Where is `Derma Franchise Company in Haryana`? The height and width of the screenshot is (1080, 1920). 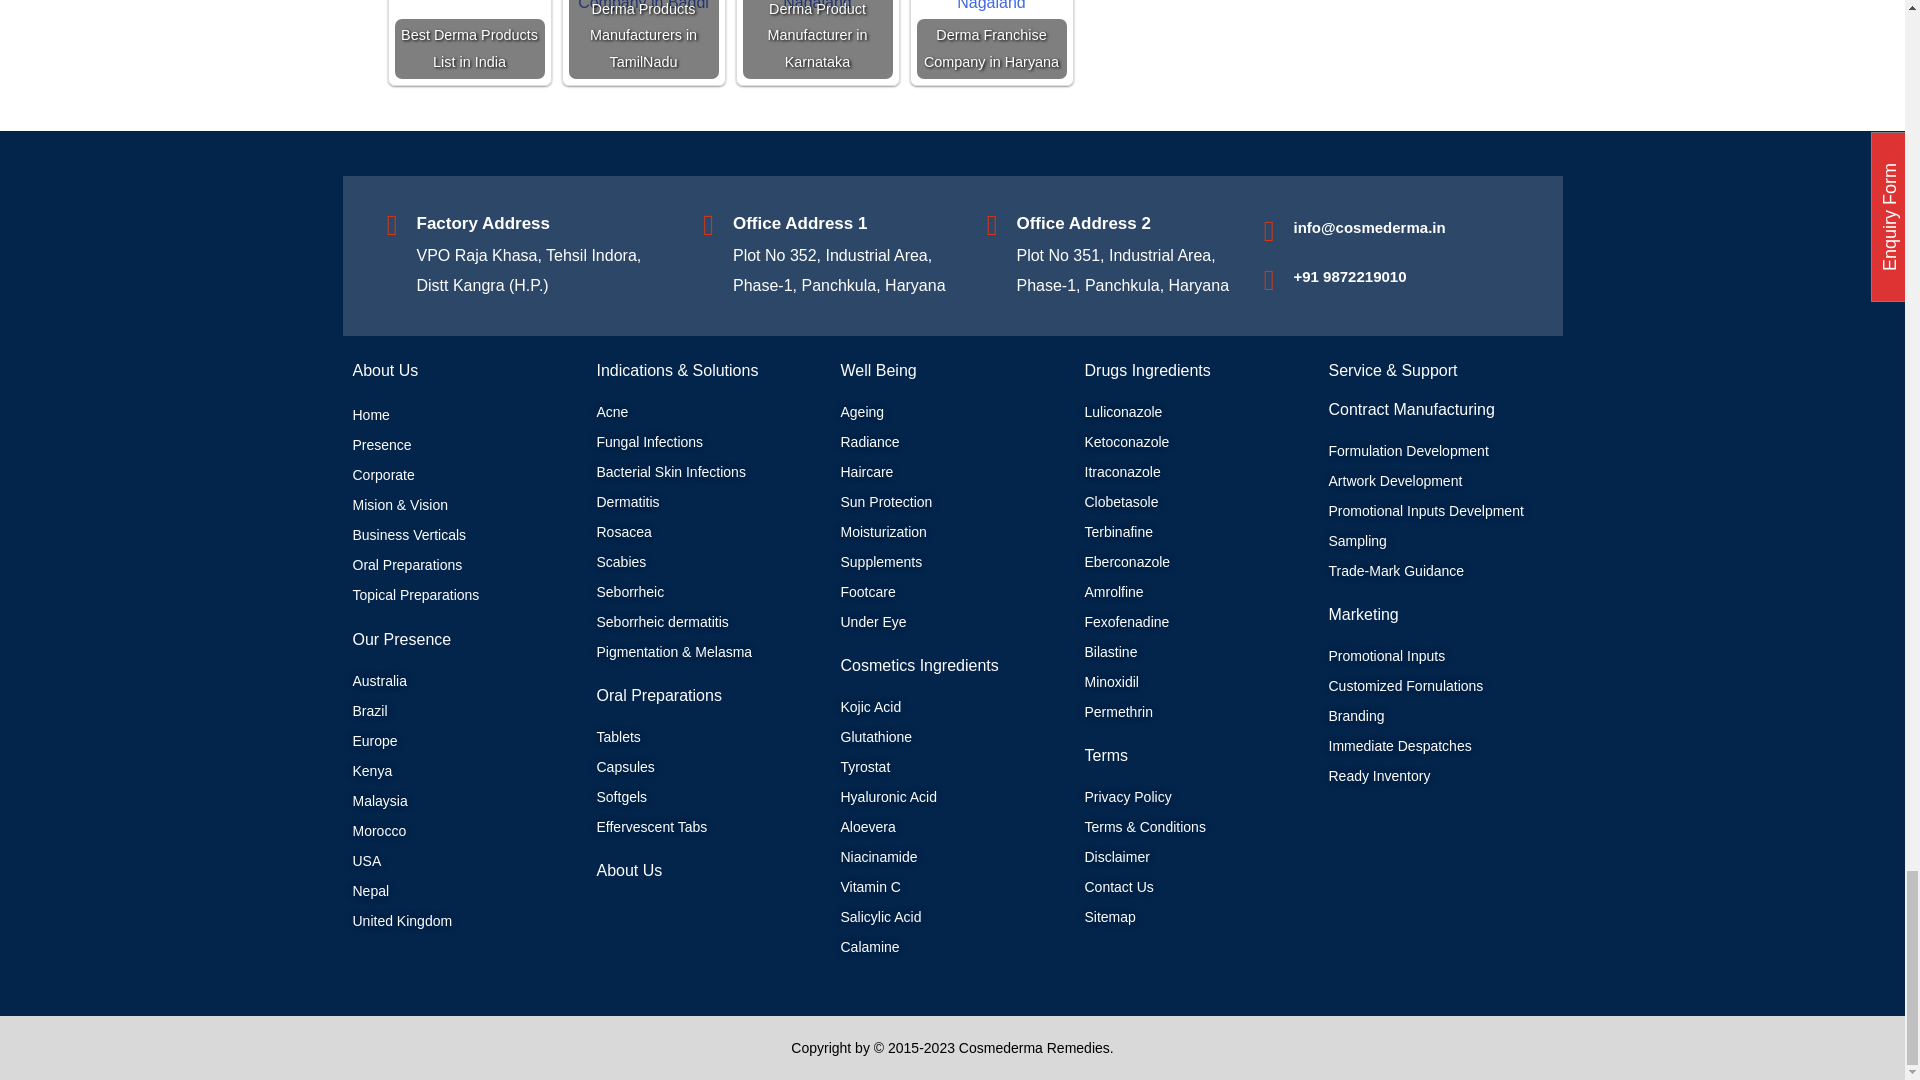 Derma Franchise Company in Haryana is located at coordinates (990, 9).